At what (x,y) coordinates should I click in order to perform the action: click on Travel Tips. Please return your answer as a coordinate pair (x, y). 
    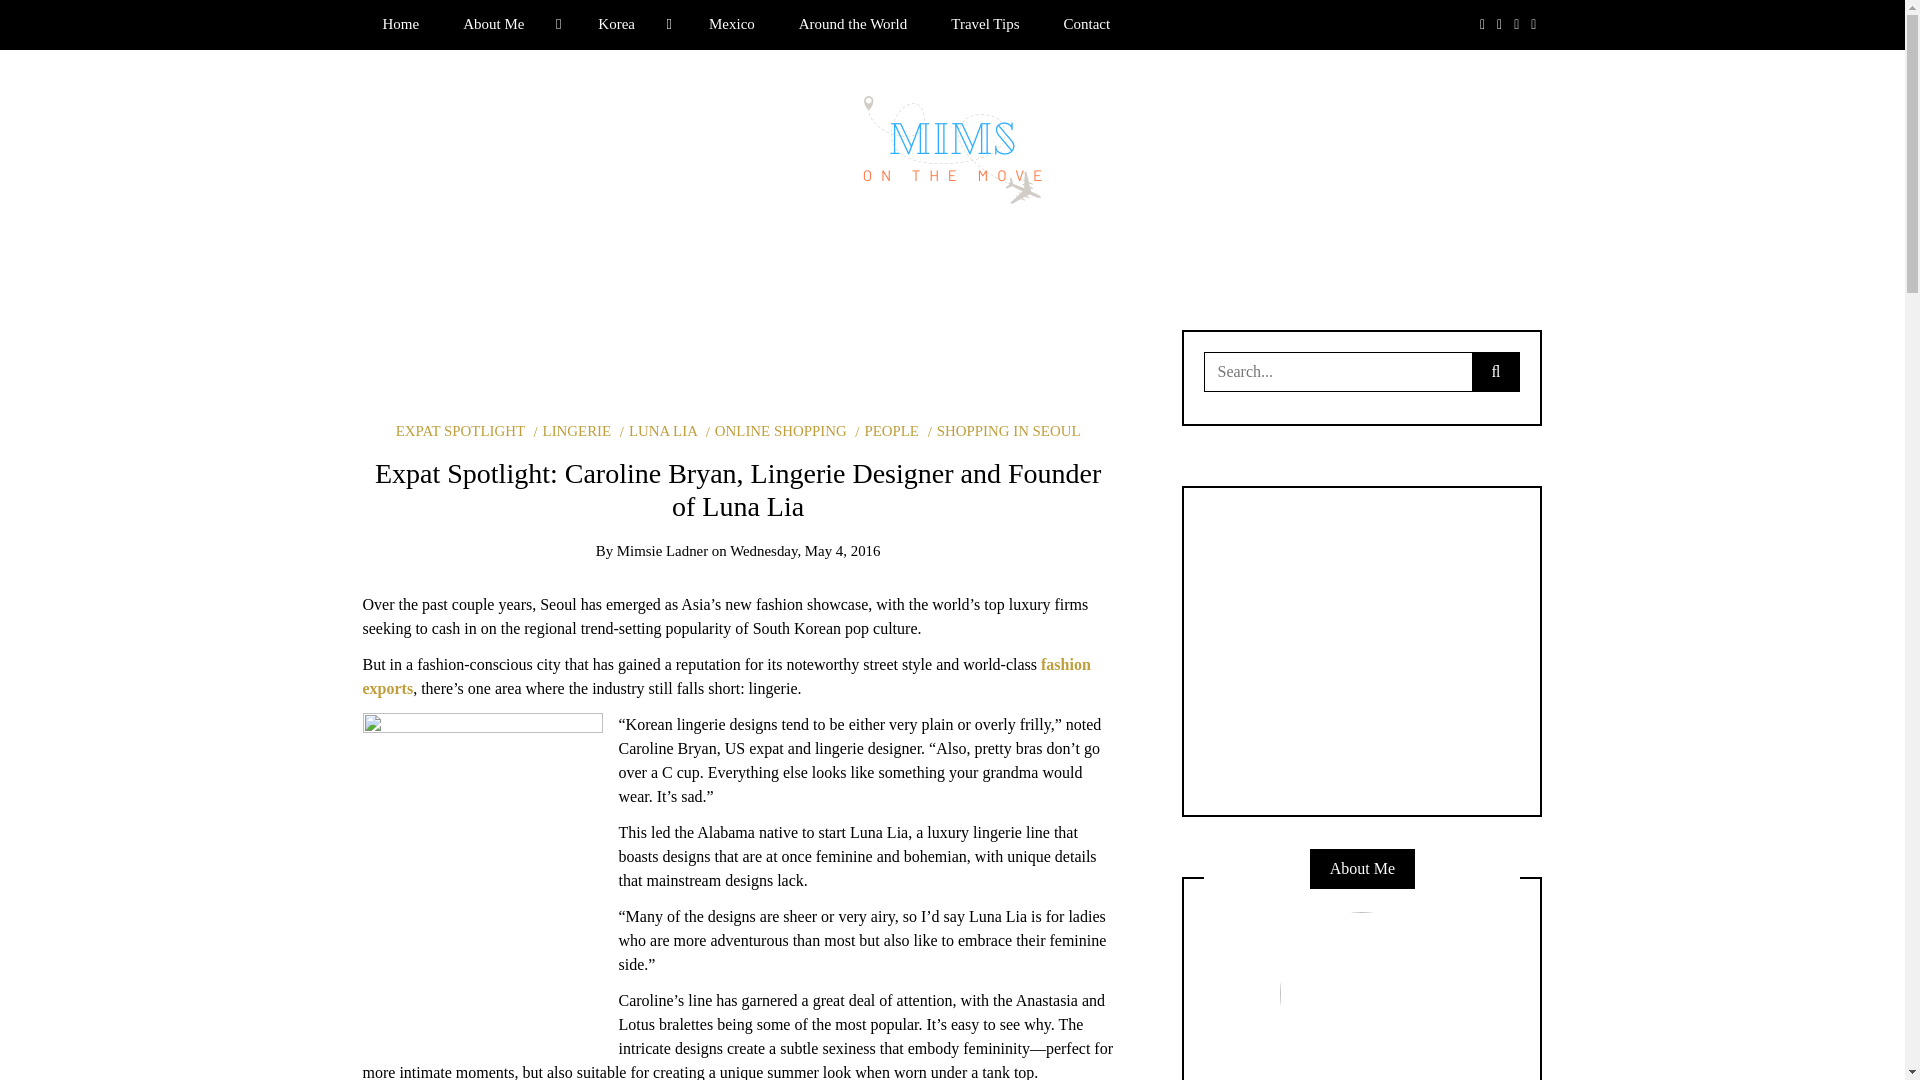
    Looking at the image, I should click on (984, 24).